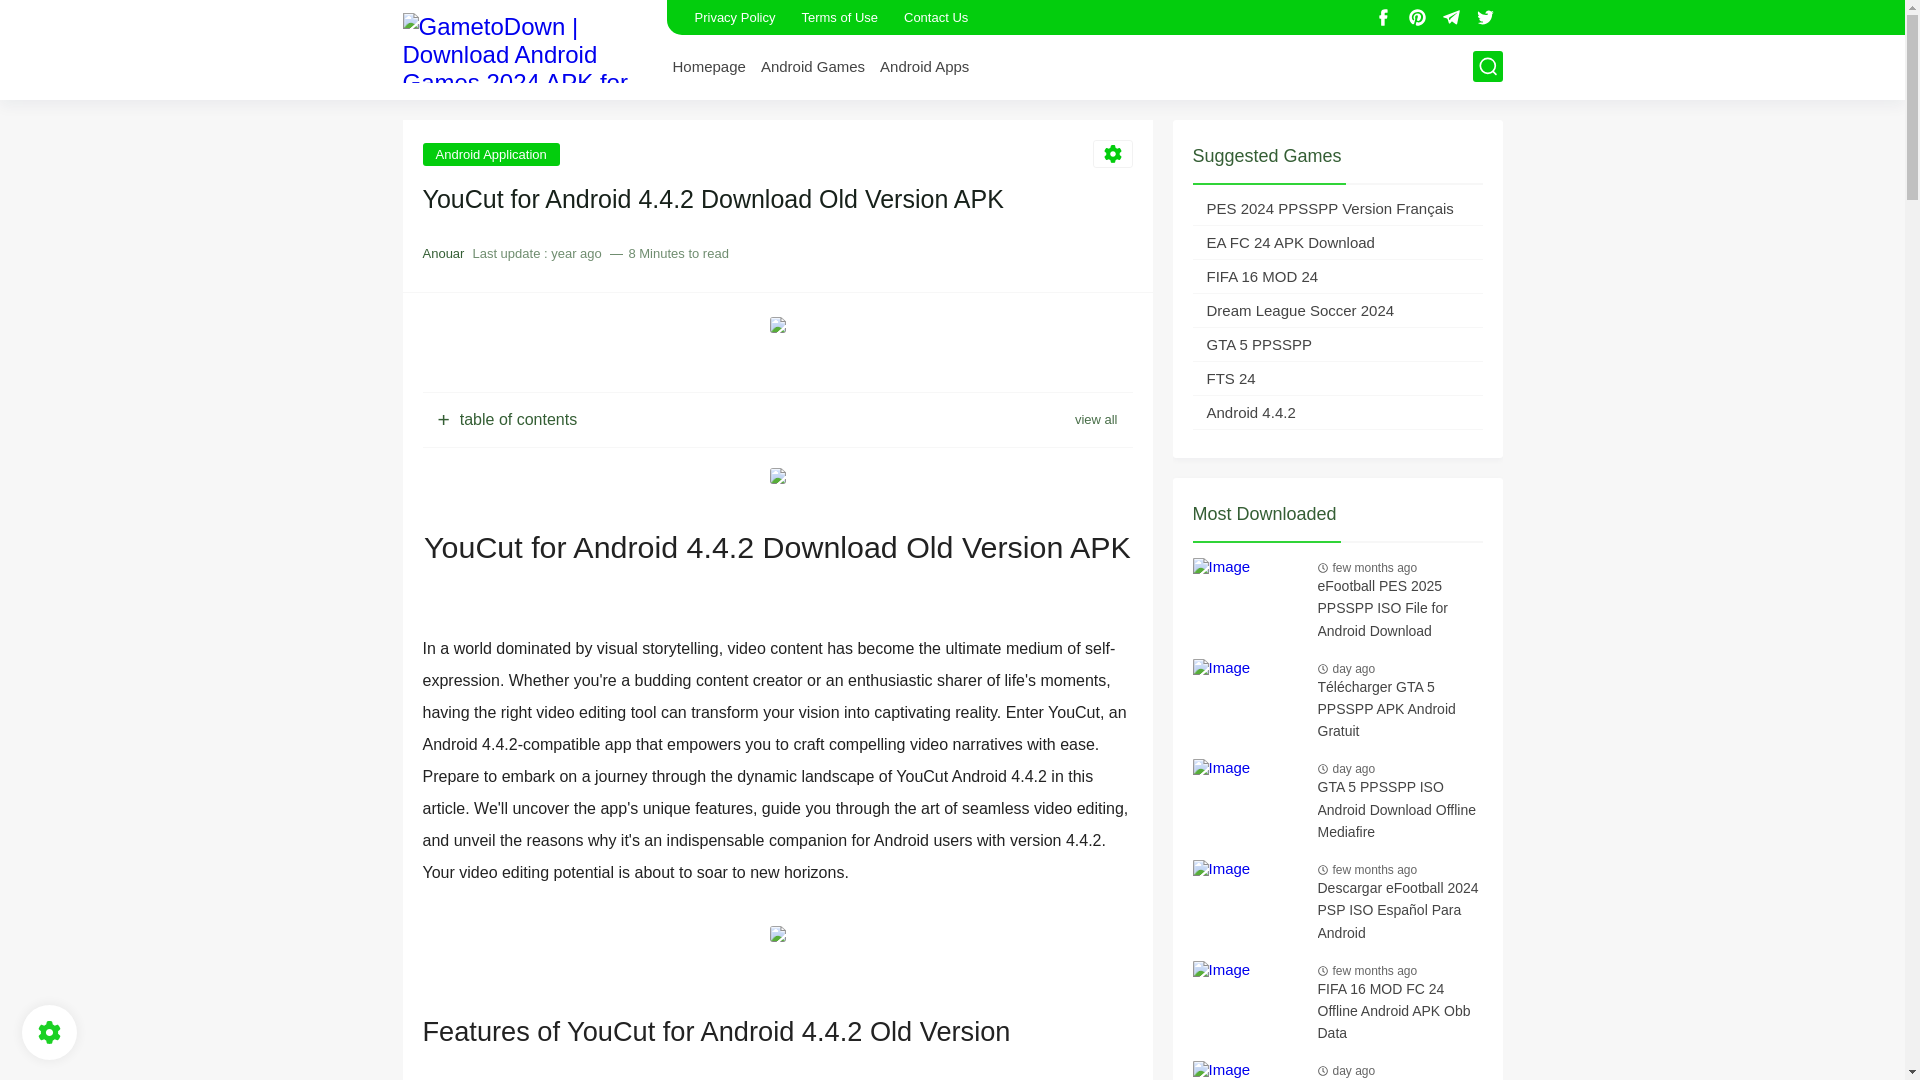  Describe the element at coordinates (734, 17) in the screenshot. I see `Privacy Policy` at that location.